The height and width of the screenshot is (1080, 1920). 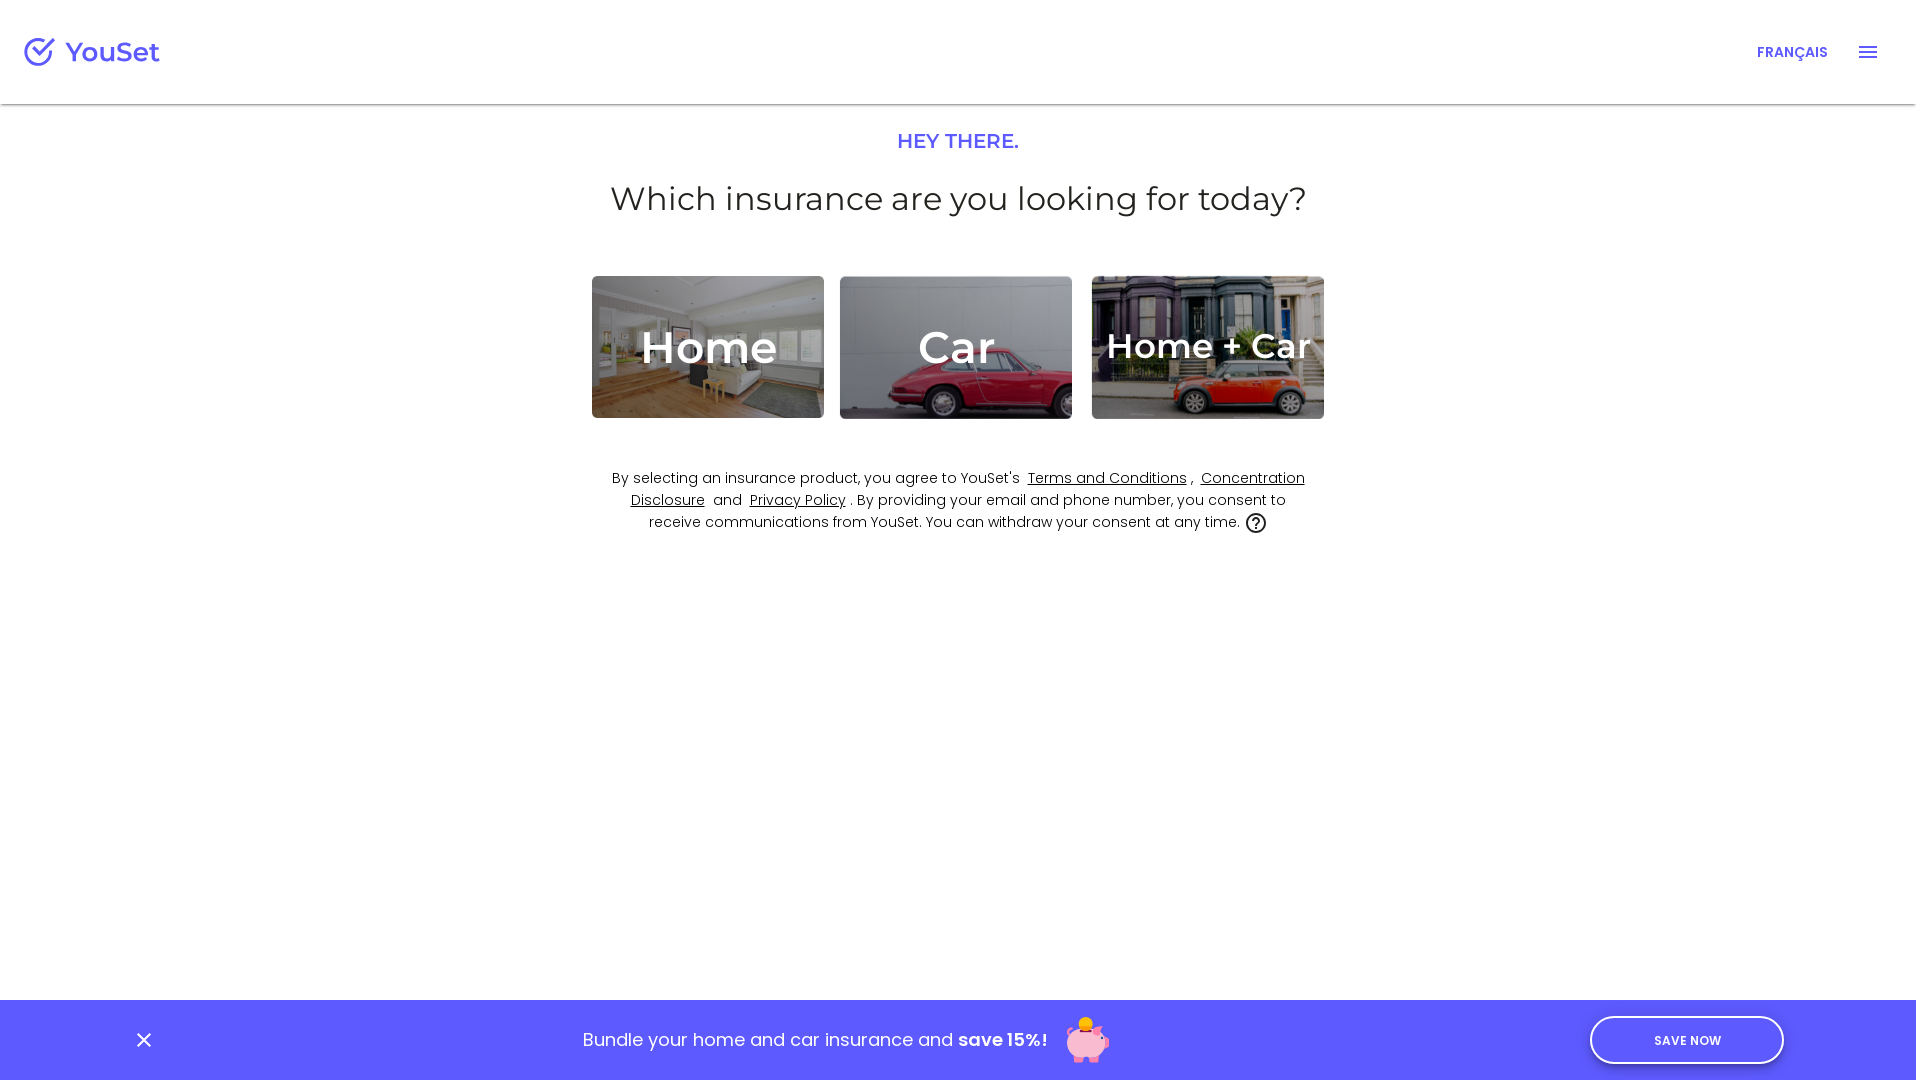 What do you see at coordinates (1208, 348) in the screenshot?
I see `Home + Car` at bounding box center [1208, 348].